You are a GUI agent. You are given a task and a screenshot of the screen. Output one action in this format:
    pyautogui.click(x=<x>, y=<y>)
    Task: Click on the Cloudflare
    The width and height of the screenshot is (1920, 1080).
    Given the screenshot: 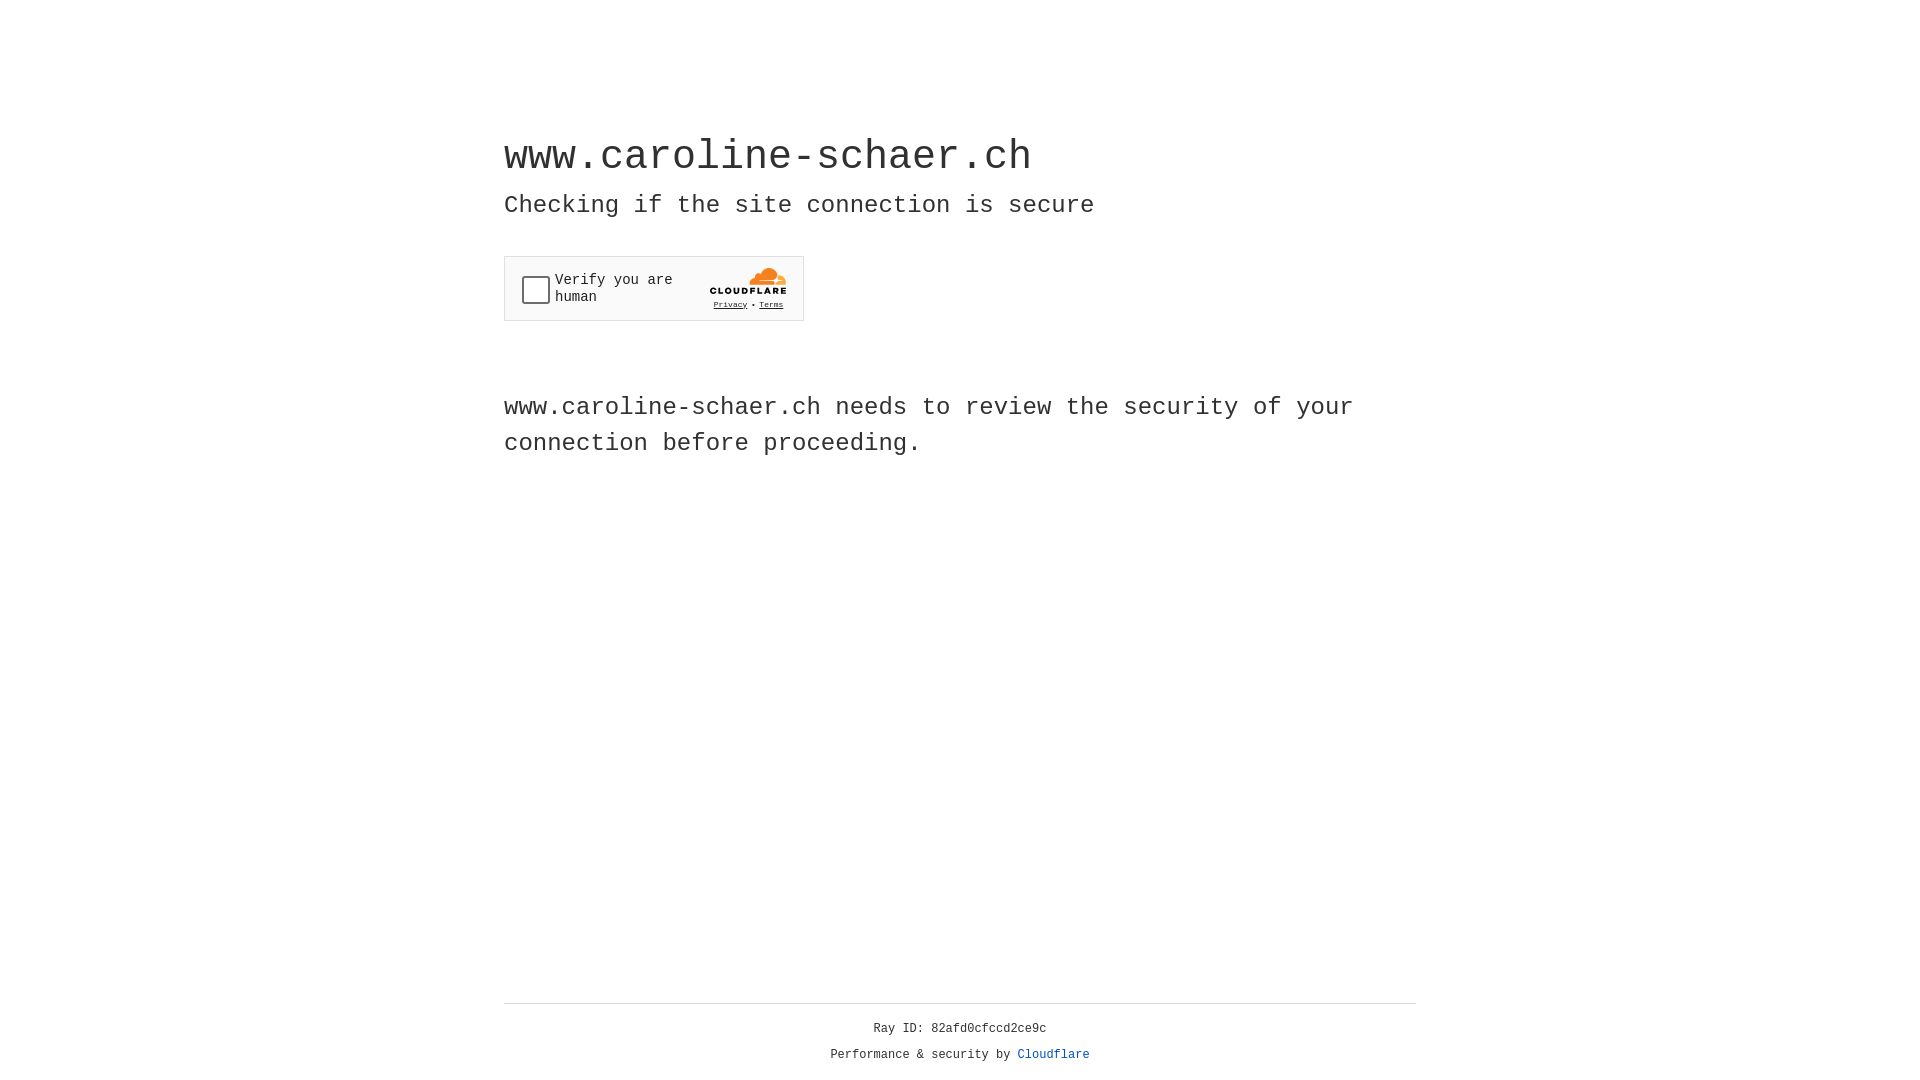 What is the action you would take?
    pyautogui.click(x=1054, y=1055)
    